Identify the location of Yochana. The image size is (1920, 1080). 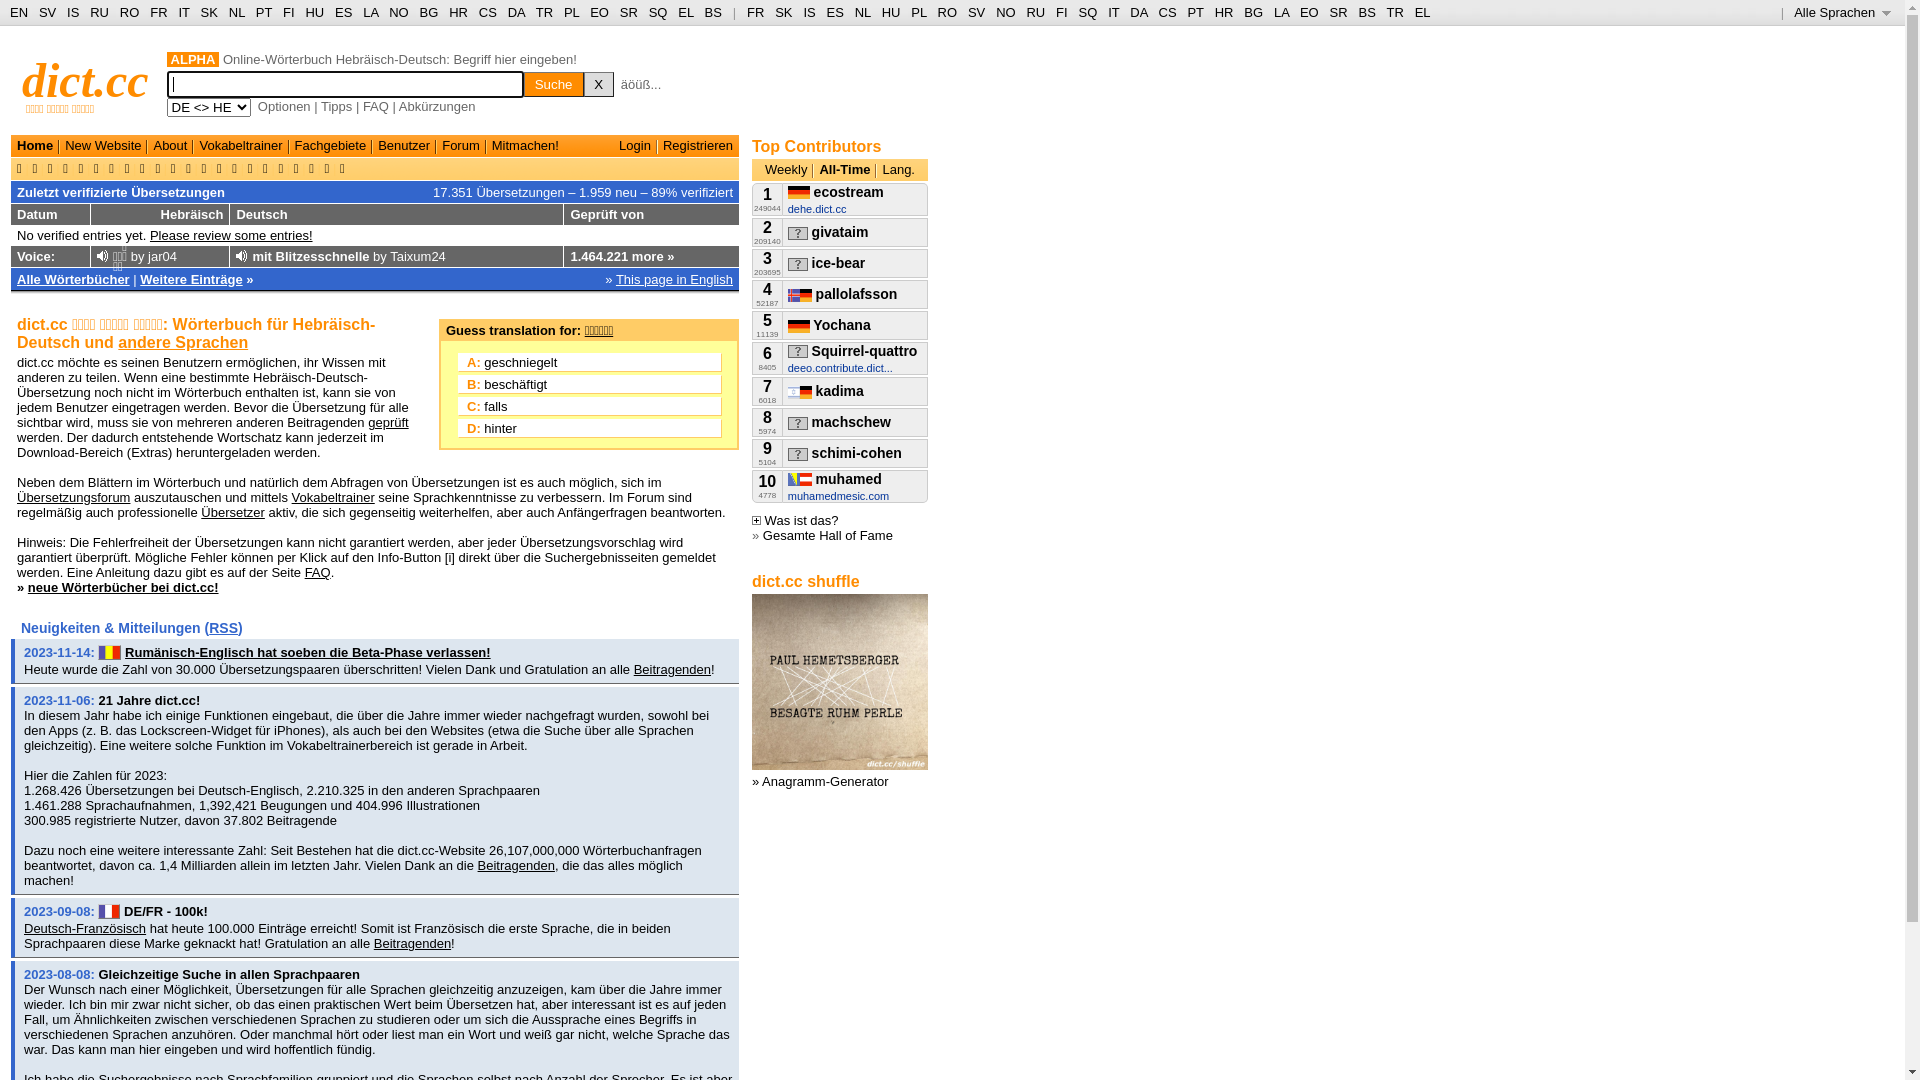
(830, 325).